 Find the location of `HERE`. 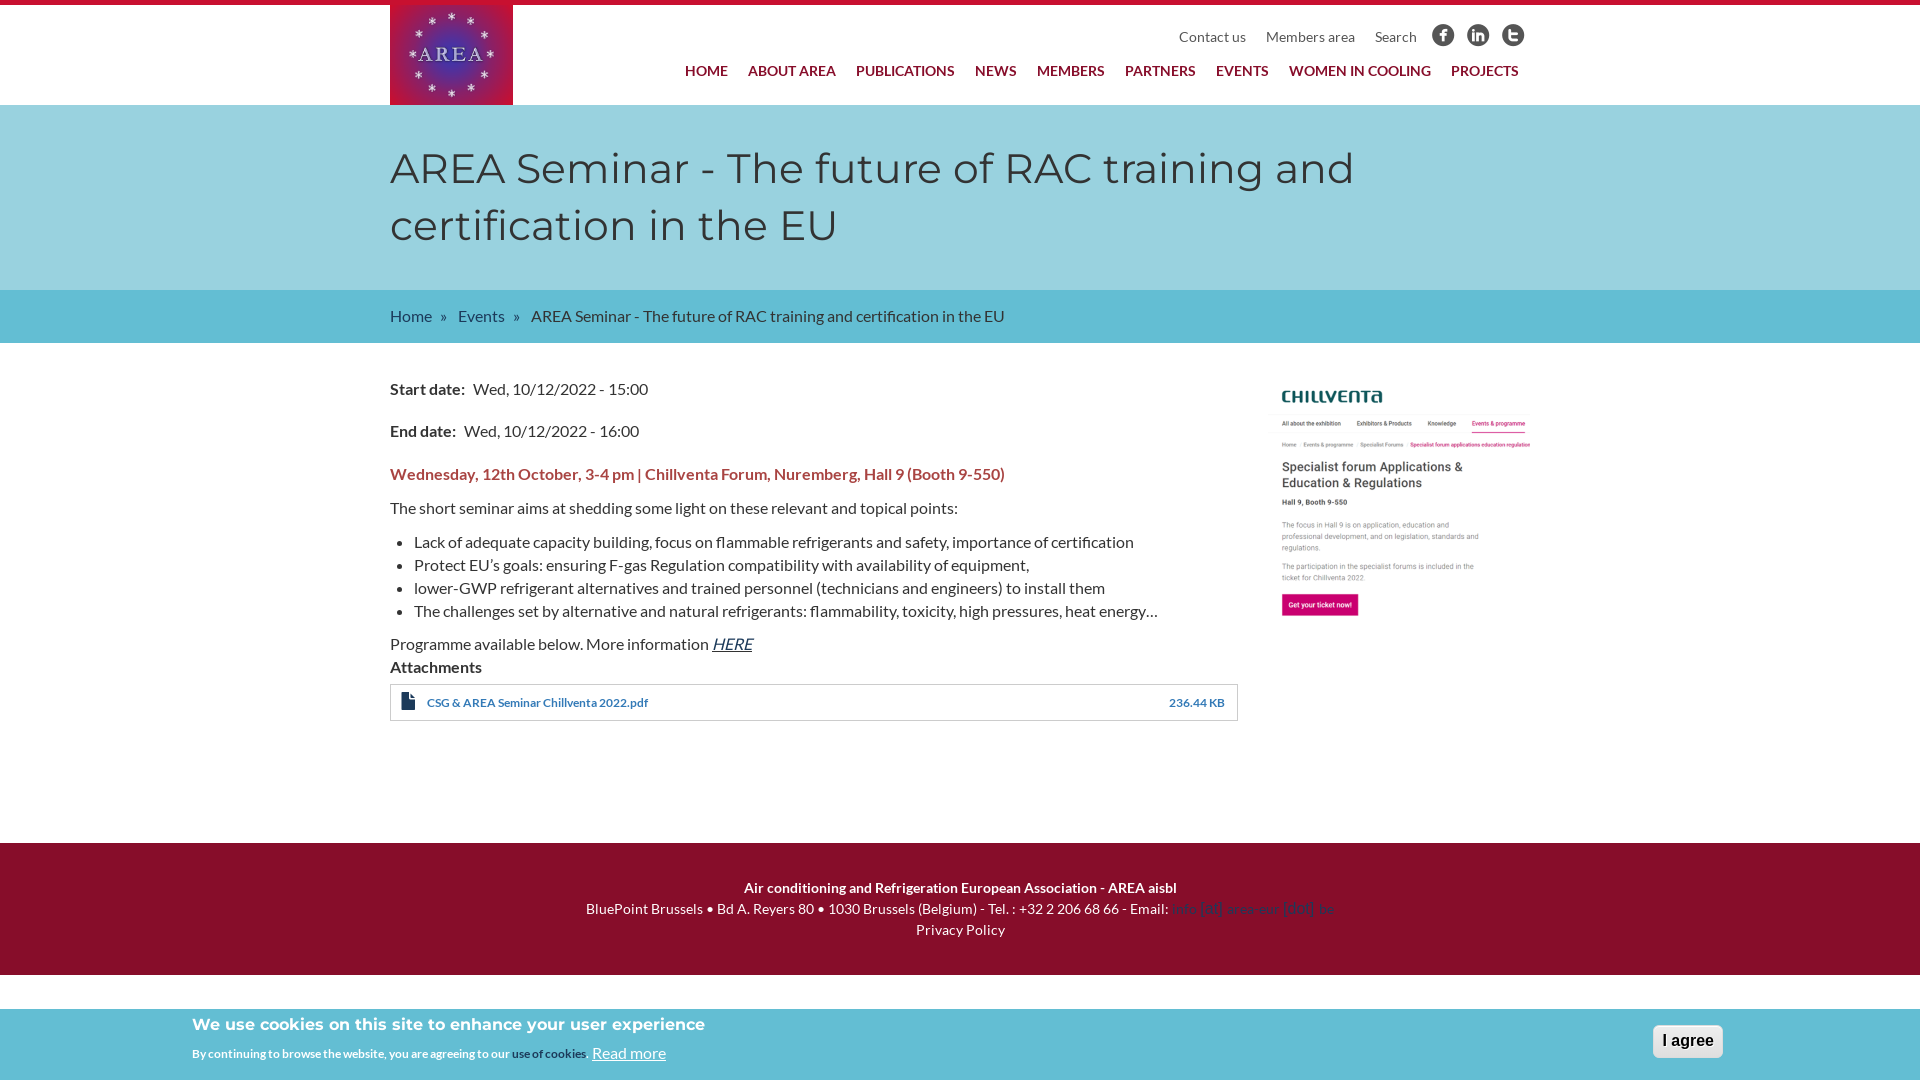

HERE is located at coordinates (732, 644).